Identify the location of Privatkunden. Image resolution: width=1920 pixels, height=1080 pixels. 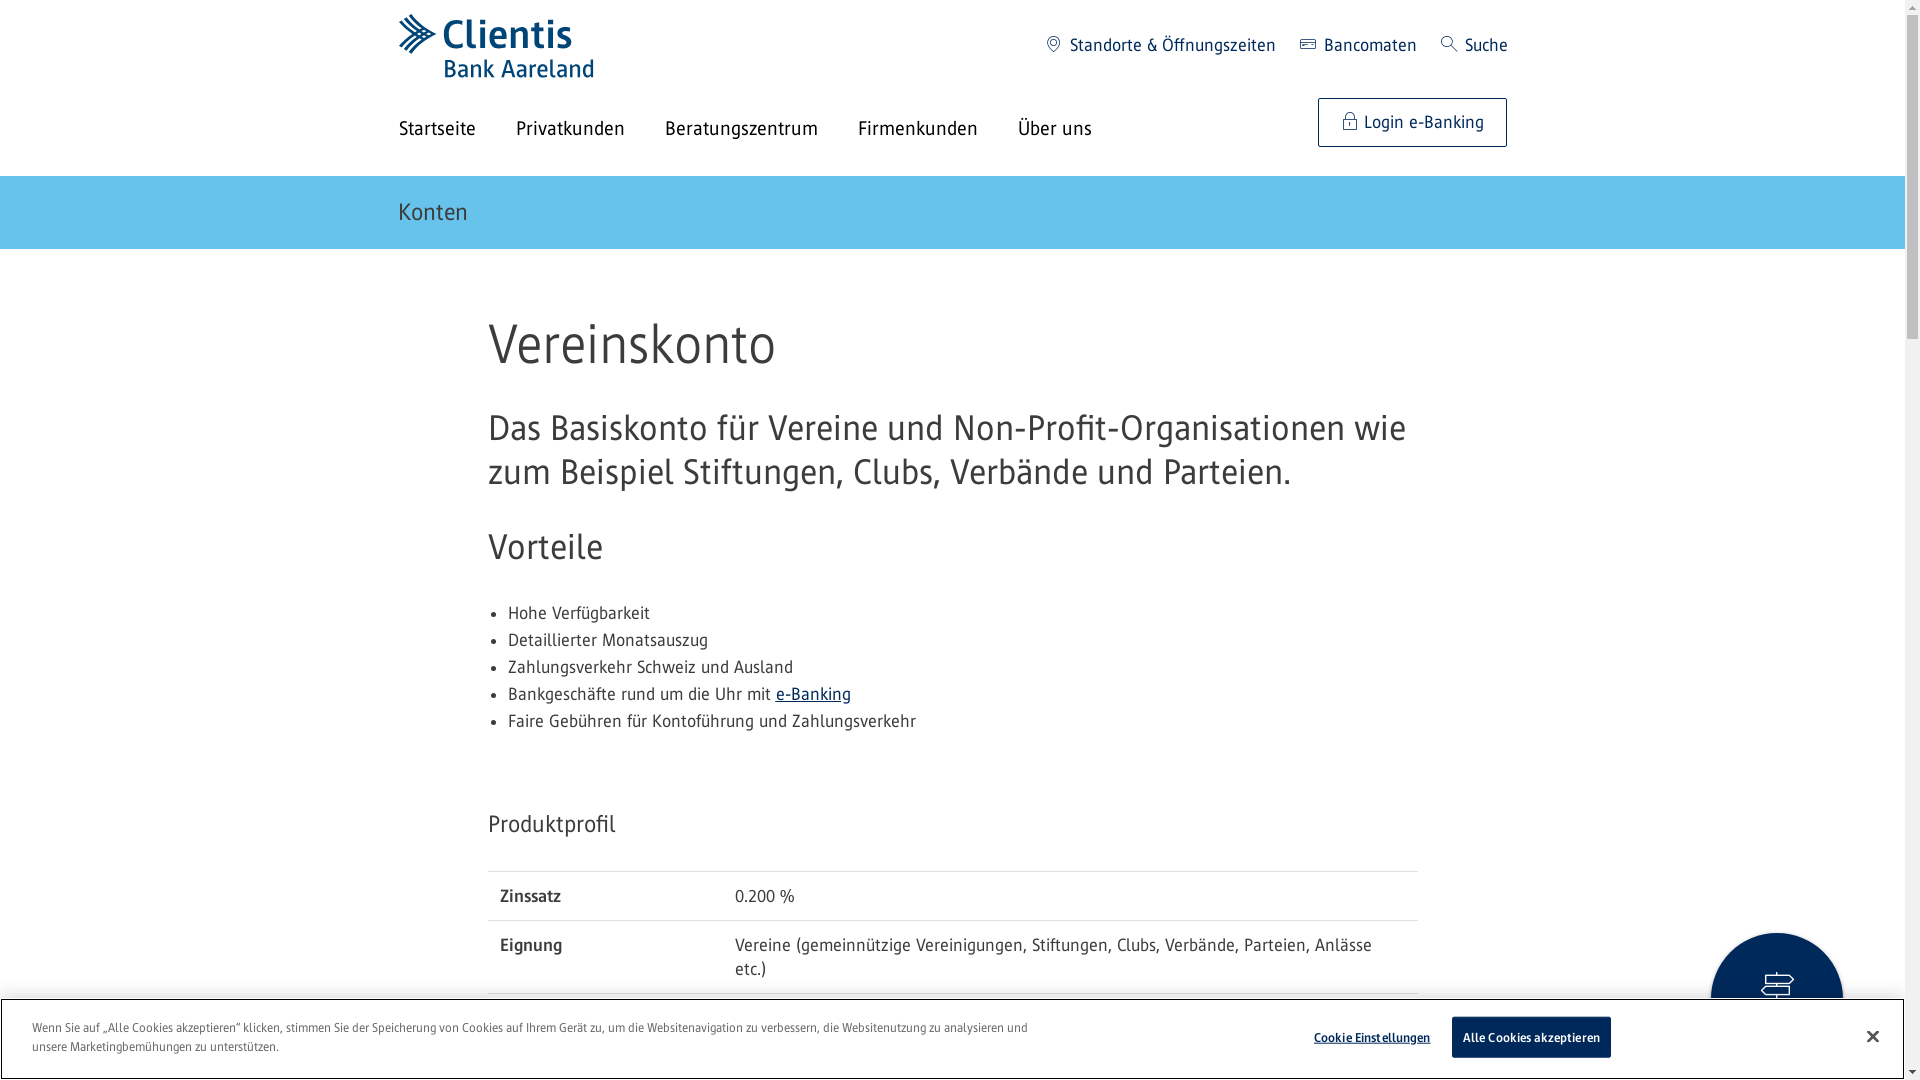
(590, 130).